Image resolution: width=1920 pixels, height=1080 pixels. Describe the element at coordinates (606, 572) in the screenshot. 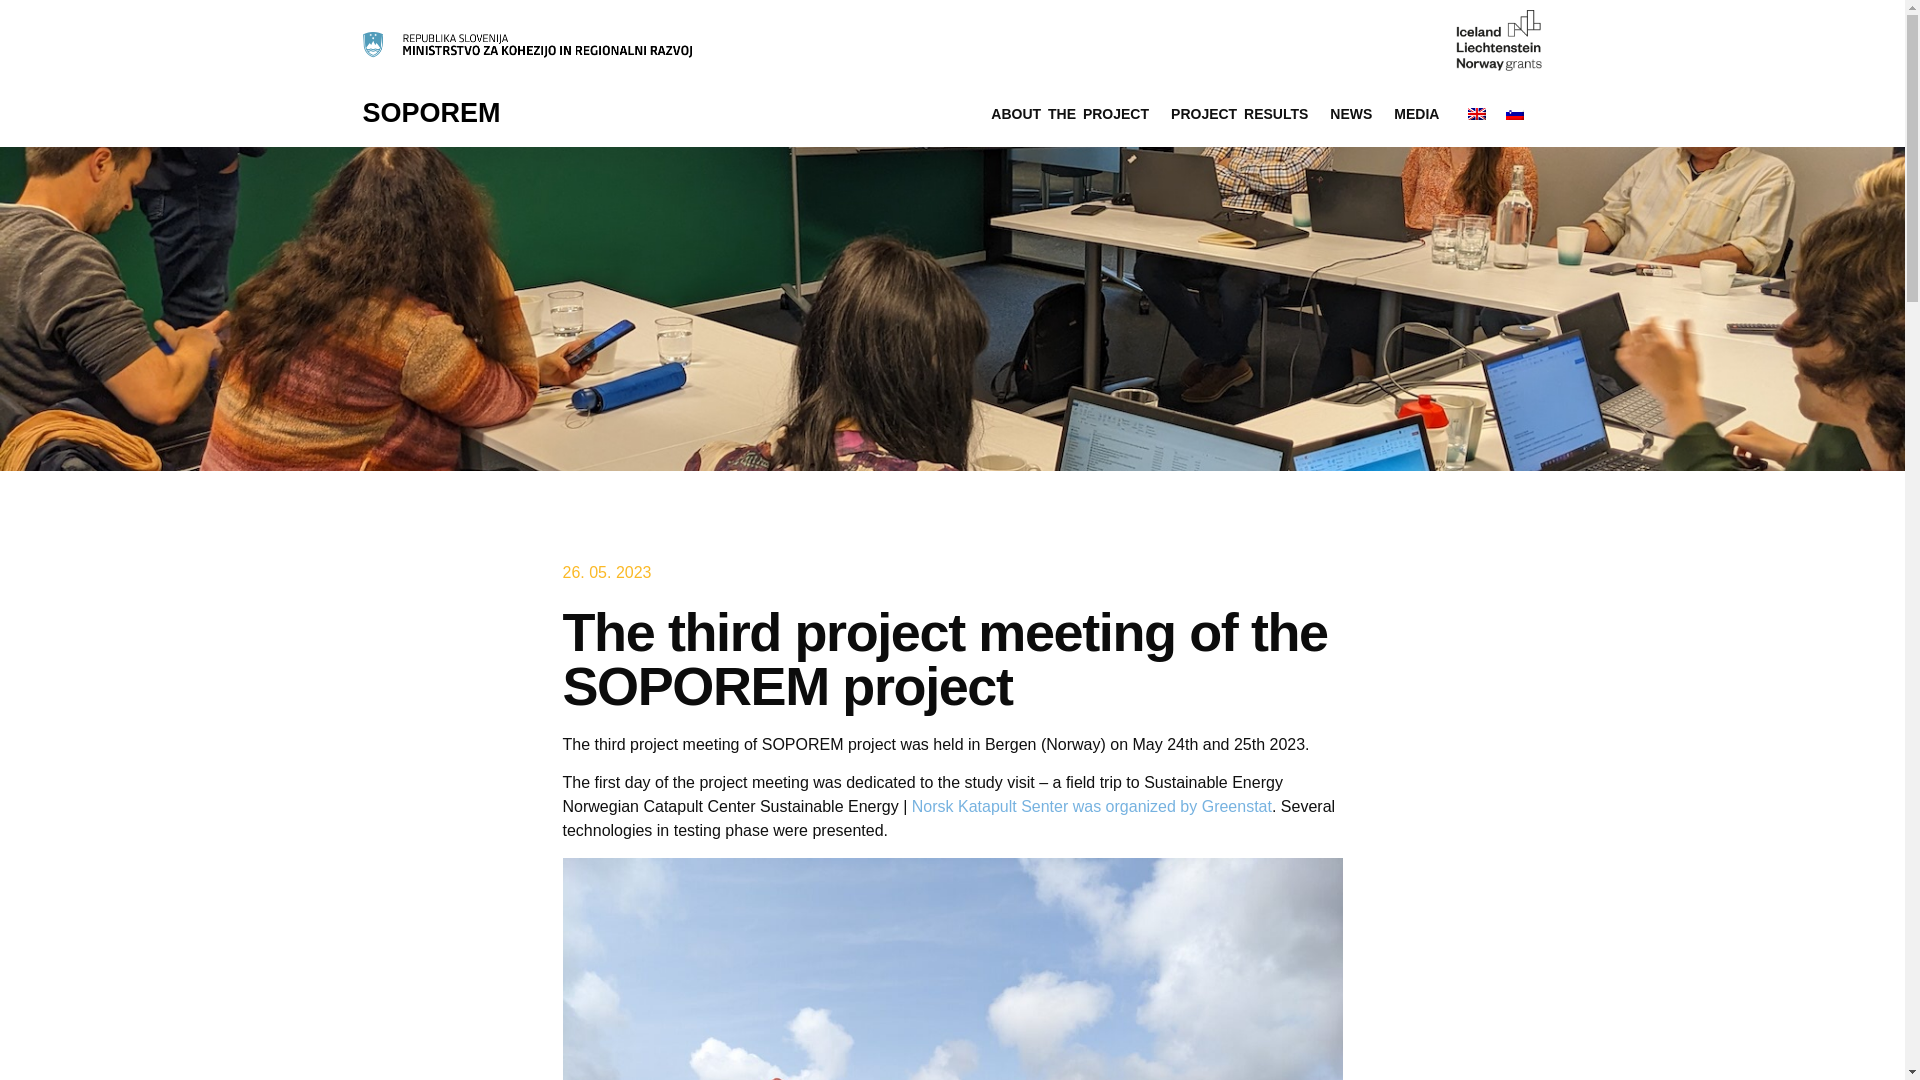

I see `26. 05. 2023` at that location.